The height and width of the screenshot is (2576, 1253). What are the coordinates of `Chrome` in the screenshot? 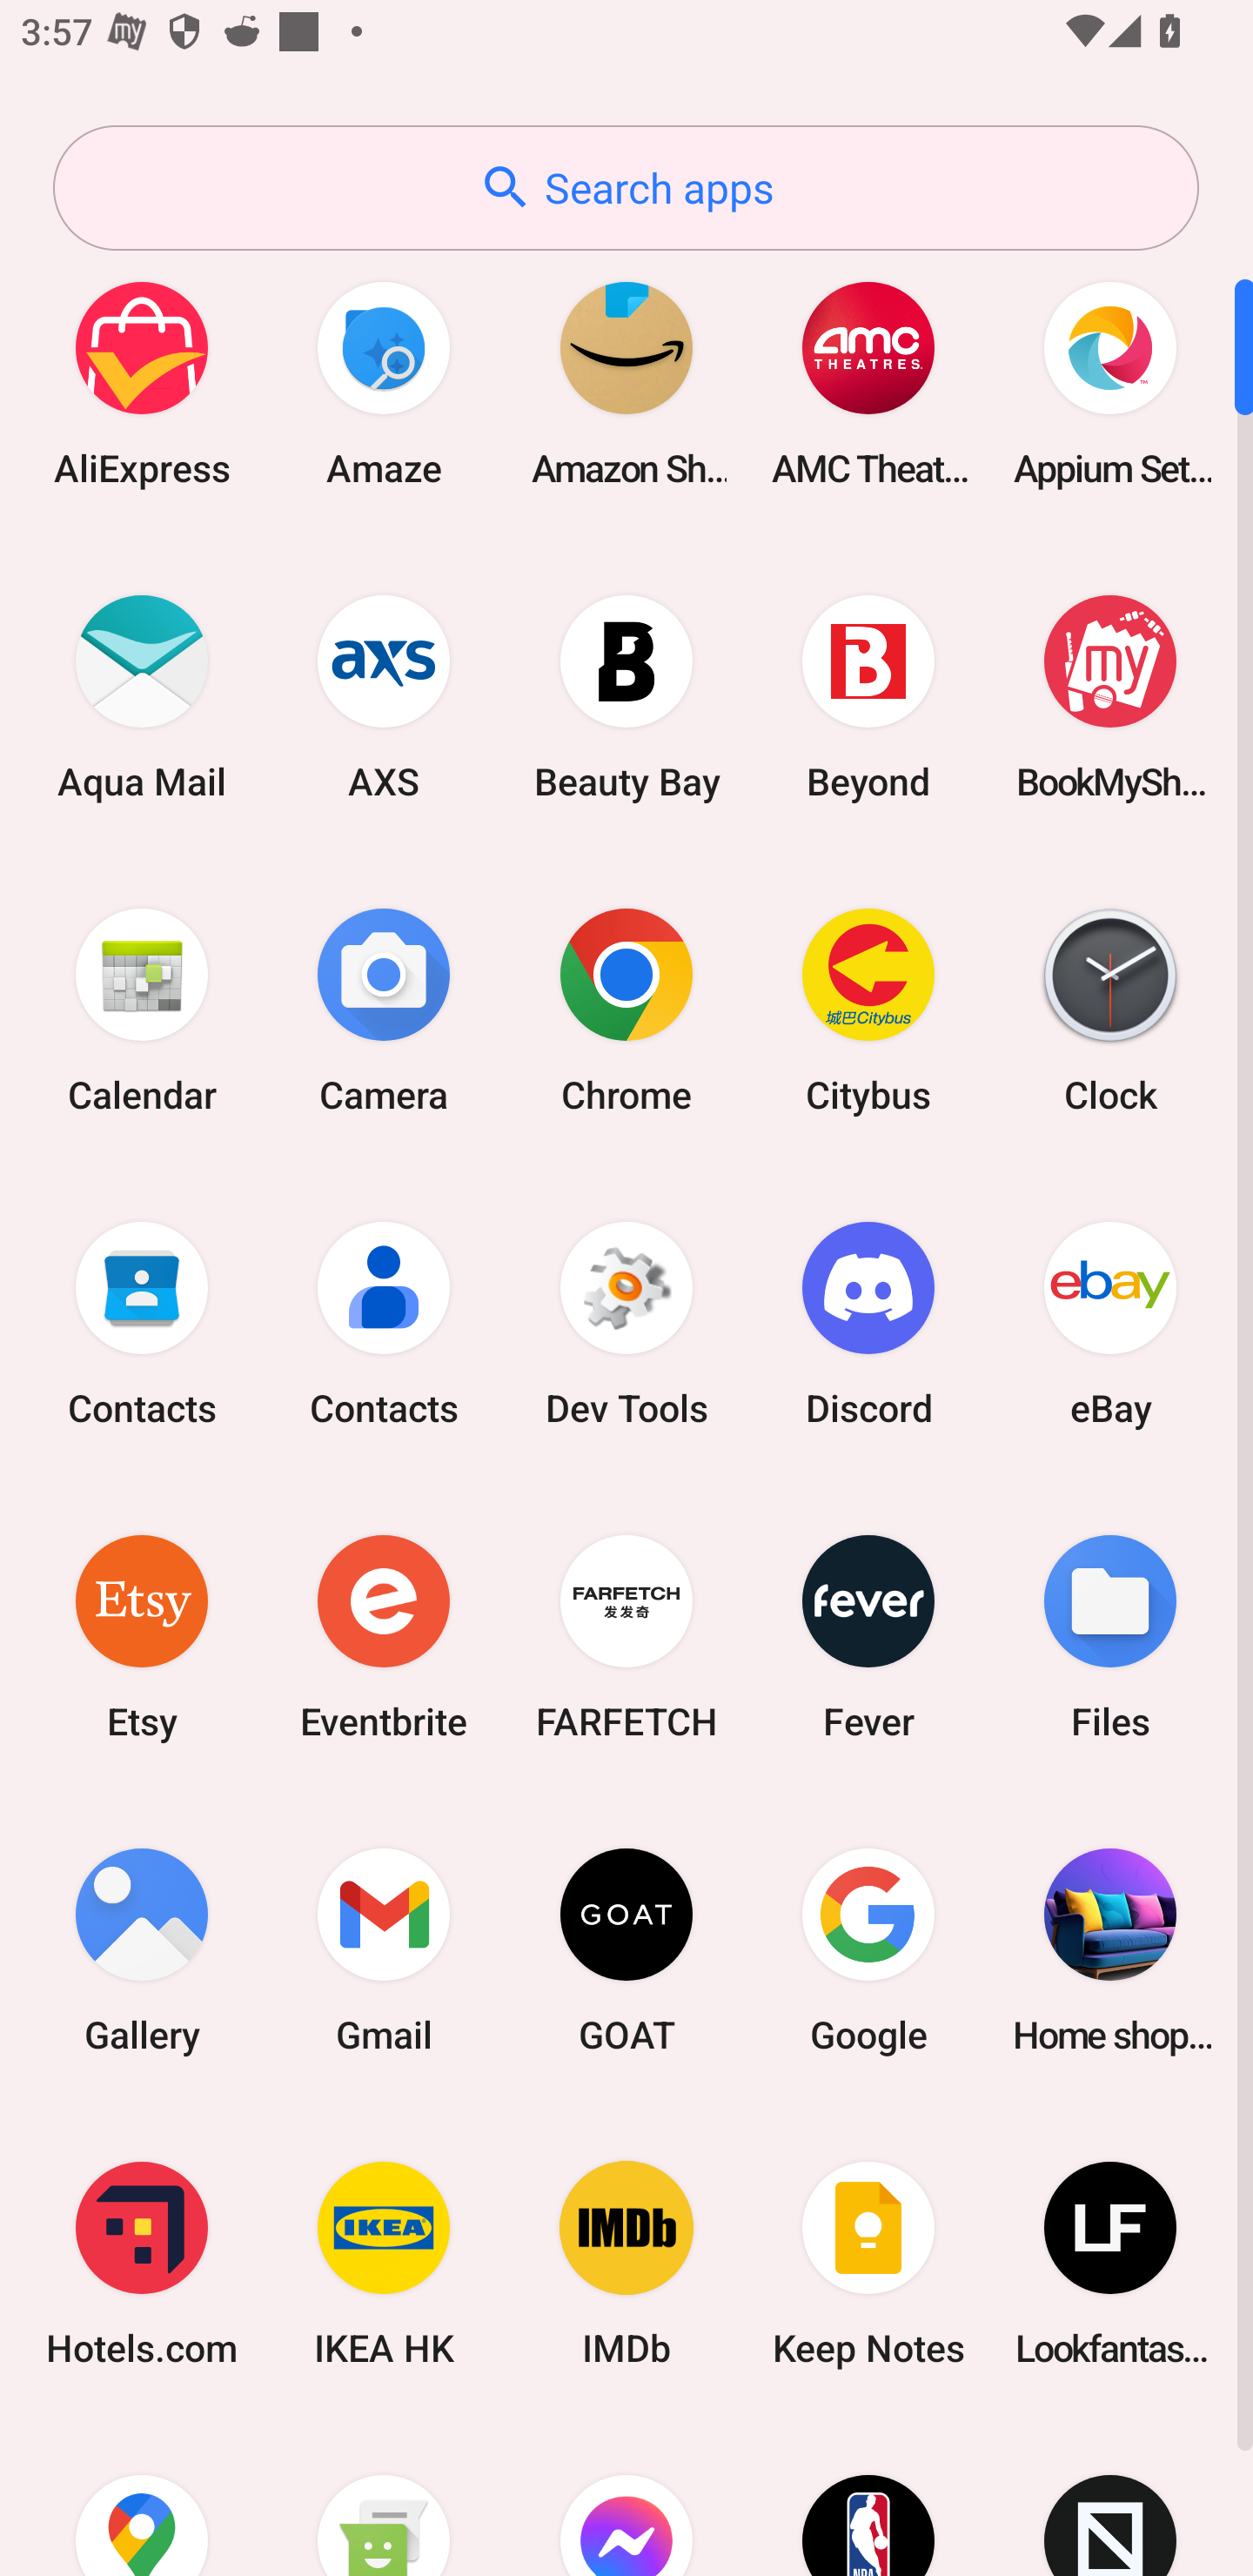 It's located at (626, 1010).